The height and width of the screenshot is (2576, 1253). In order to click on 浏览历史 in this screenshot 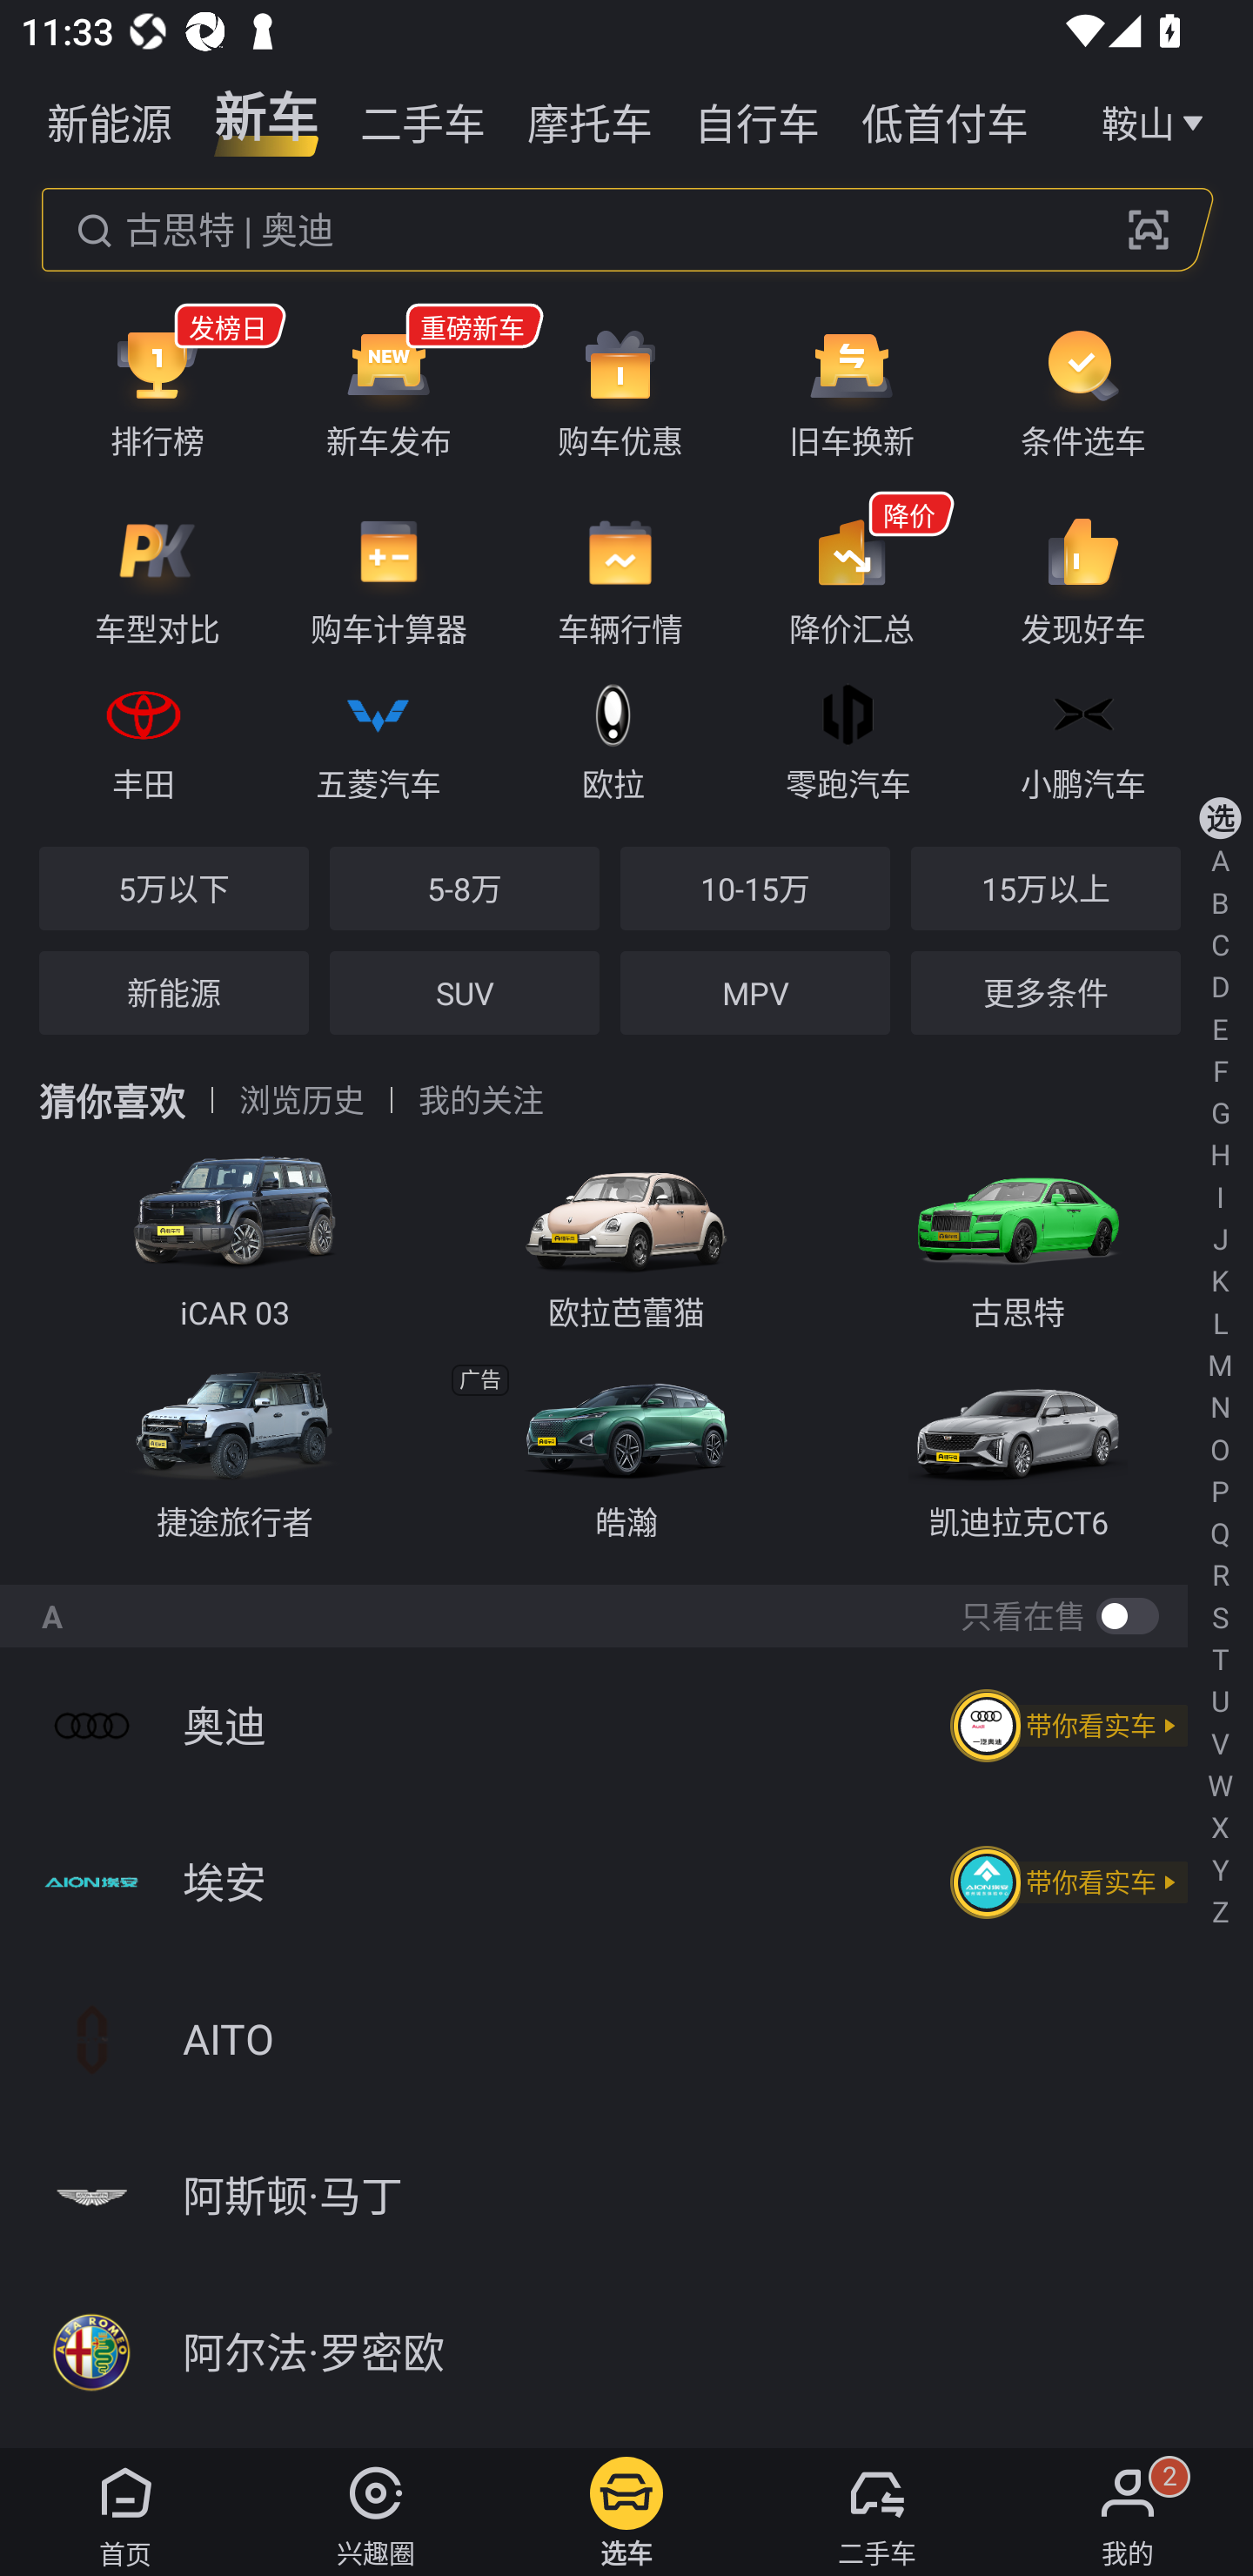, I will do `click(302, 1100)`.